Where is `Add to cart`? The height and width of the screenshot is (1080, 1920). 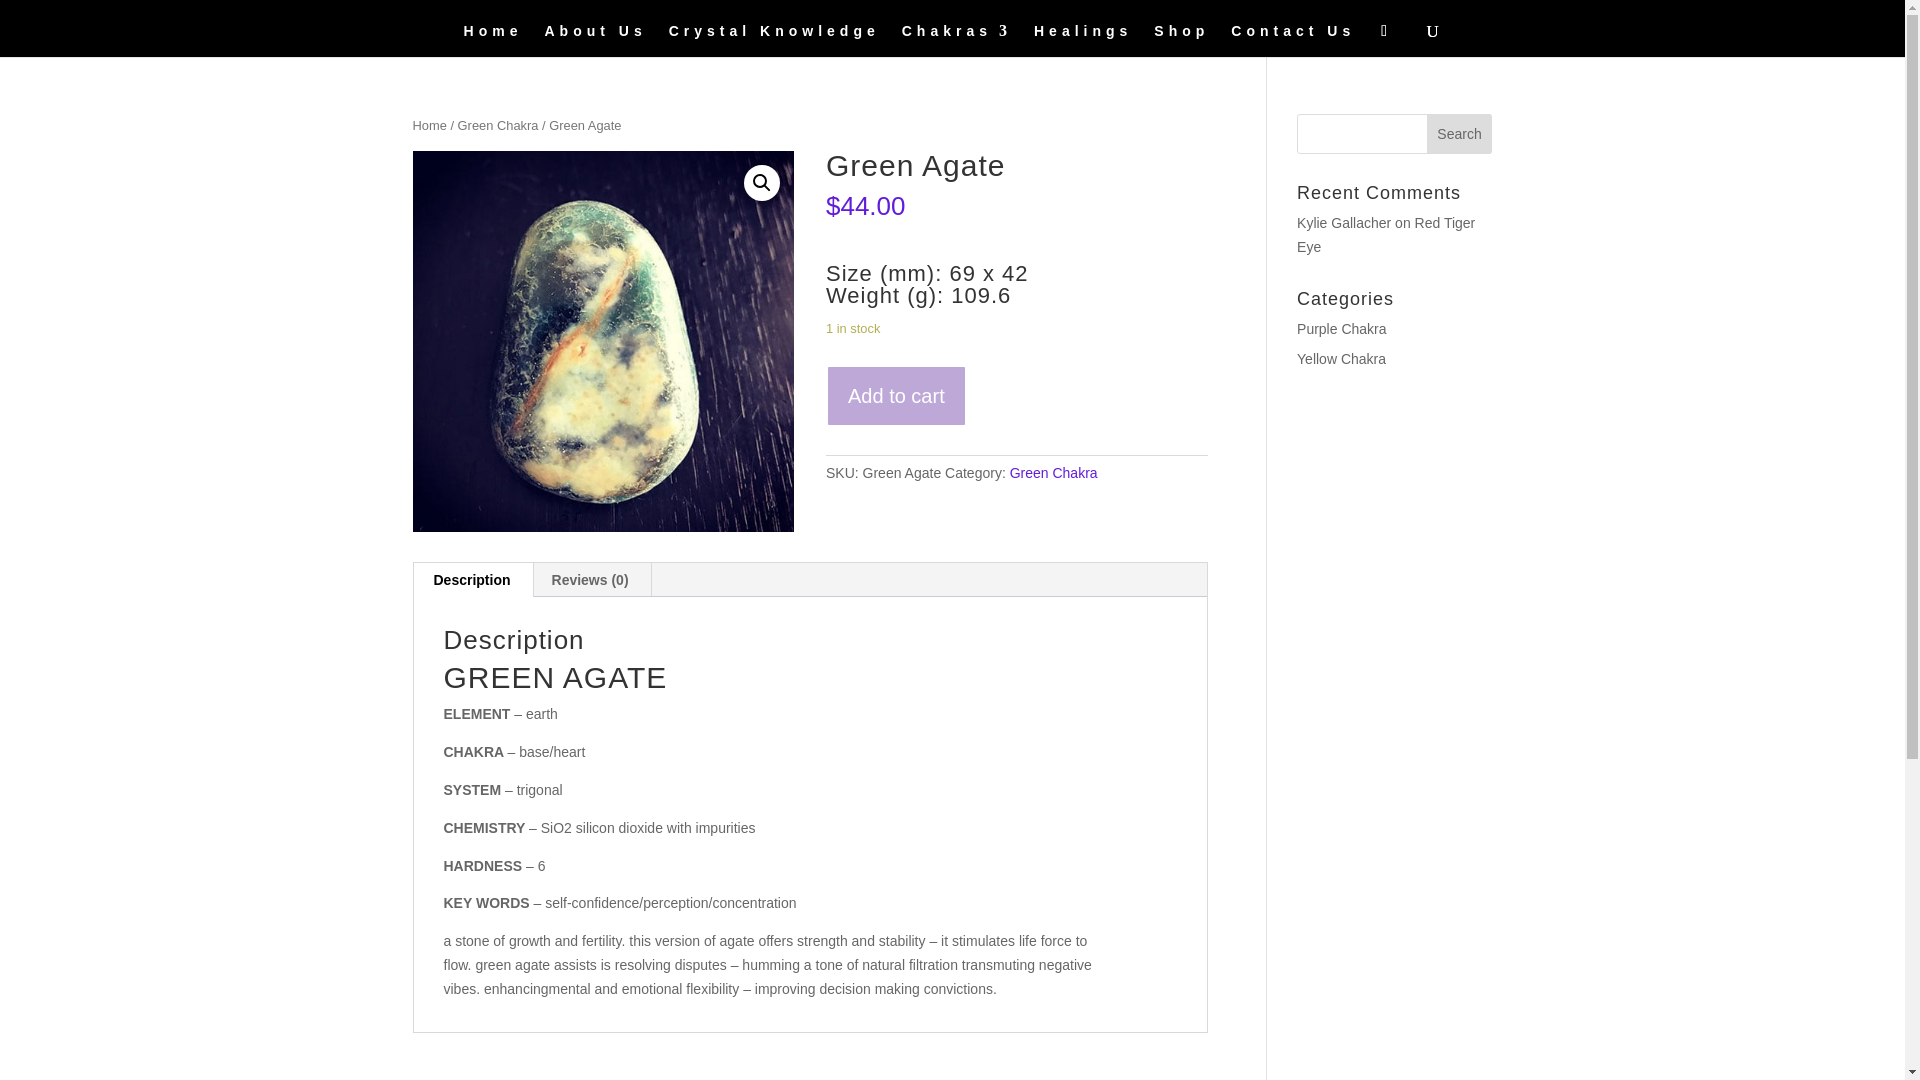 Add to cart is located at coordinates (896, 396).